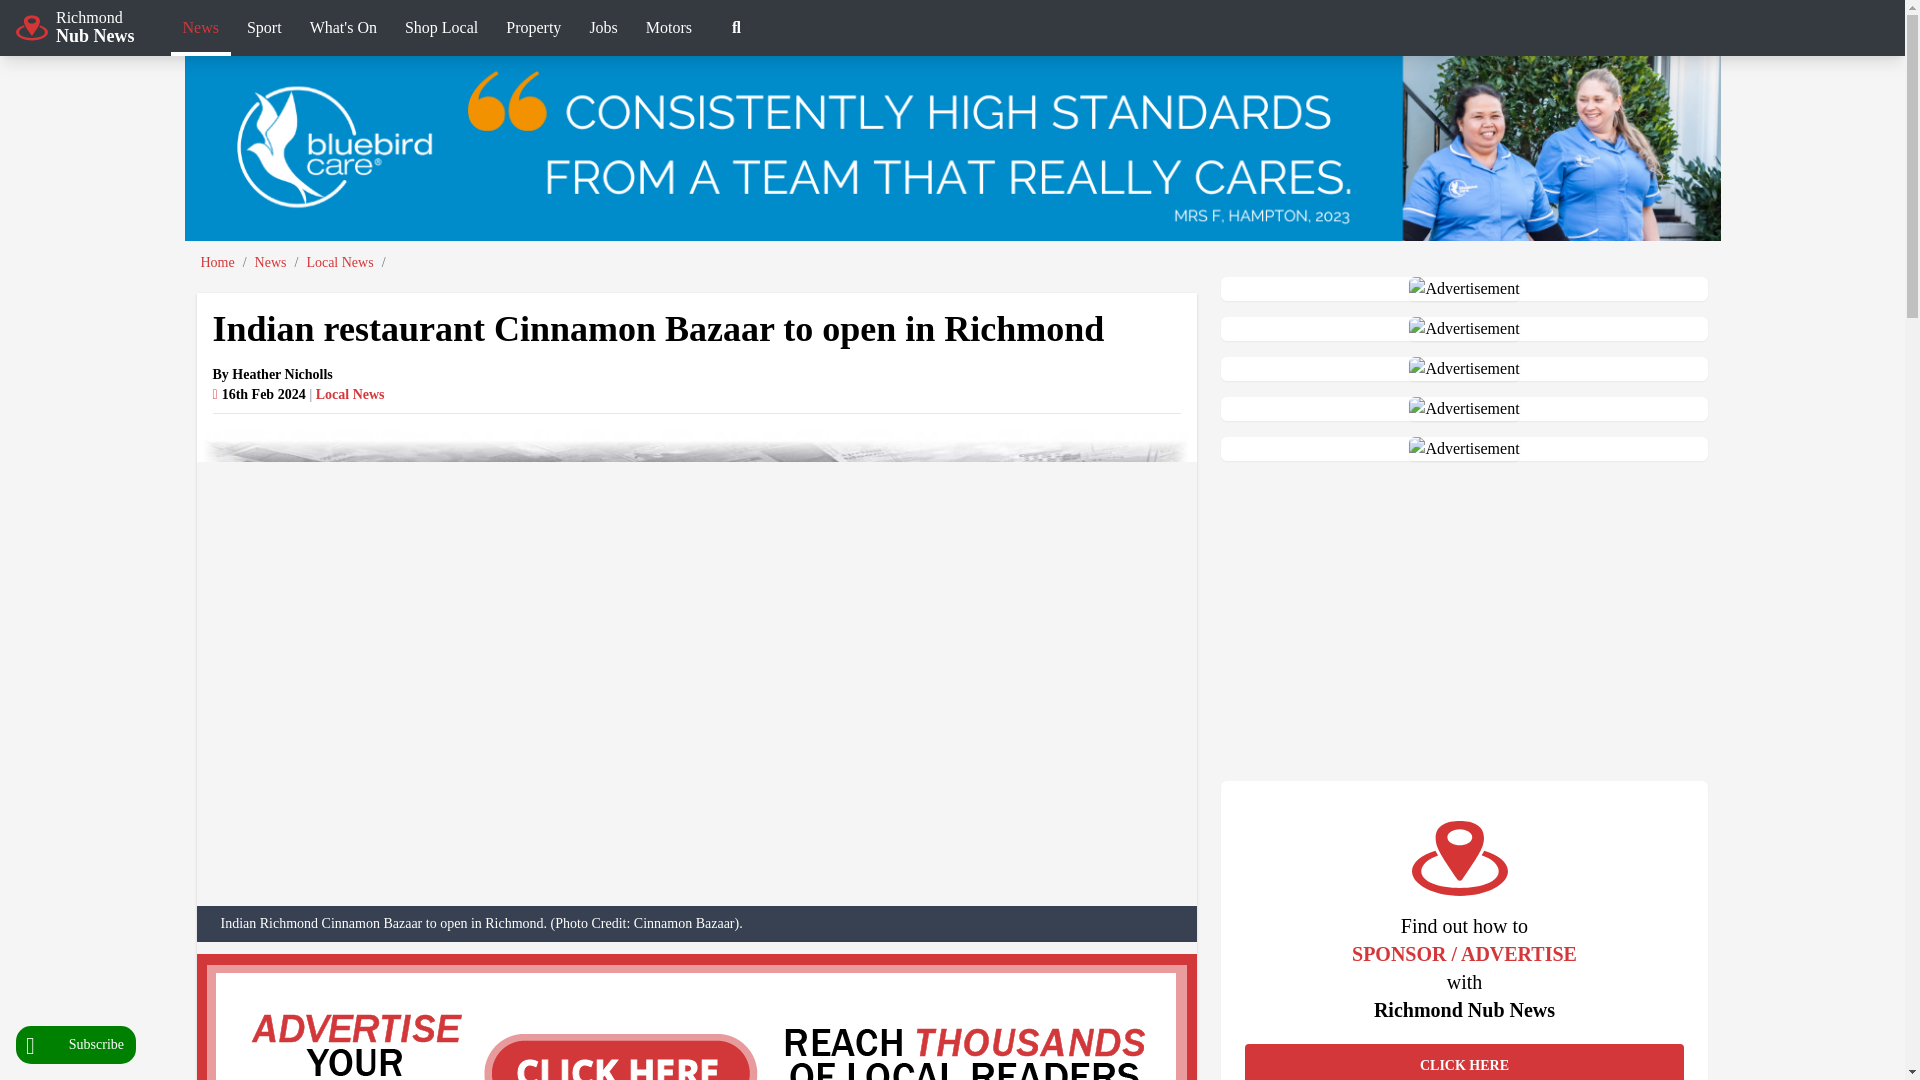 This screenshot has height=1080, width=1920. What do you see at coordinates (76, 1044) in the screenshot?
I see `What's On` at bounding box center [76, 1044].